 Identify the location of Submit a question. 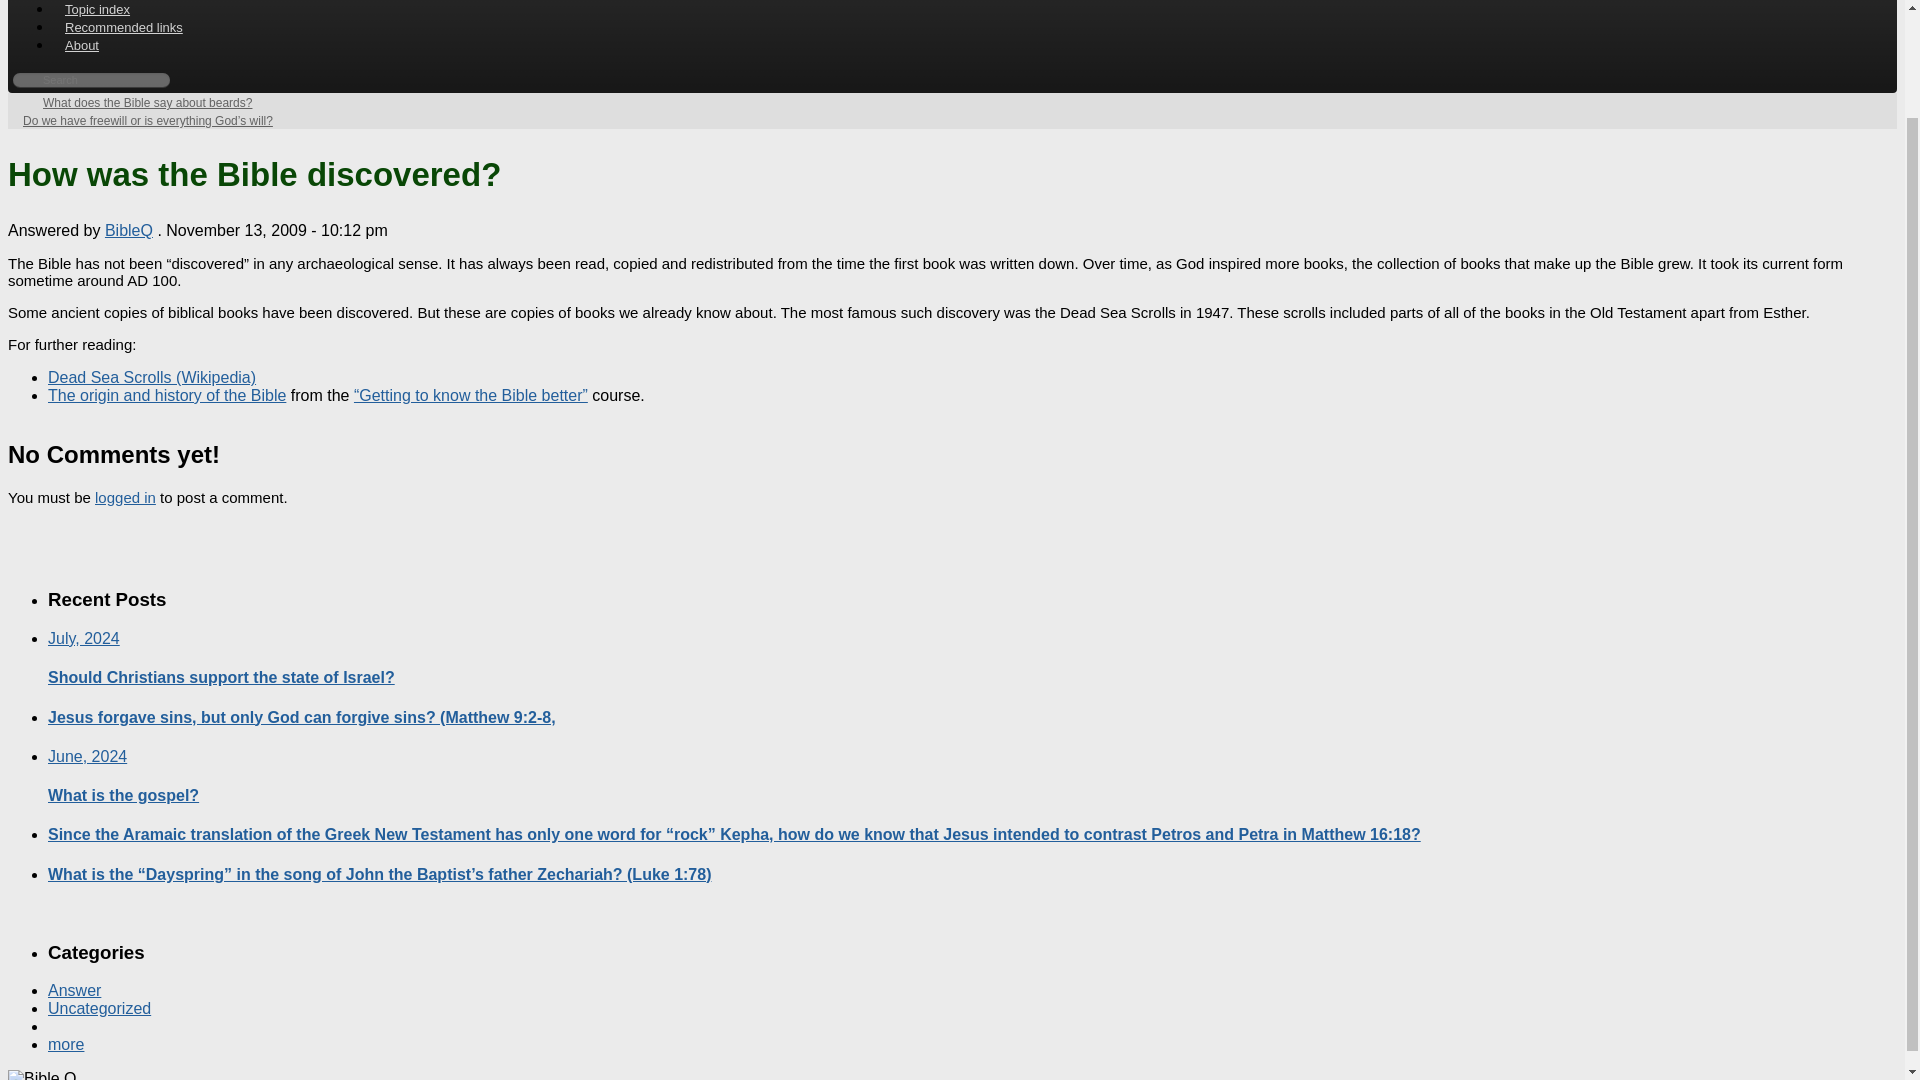
(116, 4).